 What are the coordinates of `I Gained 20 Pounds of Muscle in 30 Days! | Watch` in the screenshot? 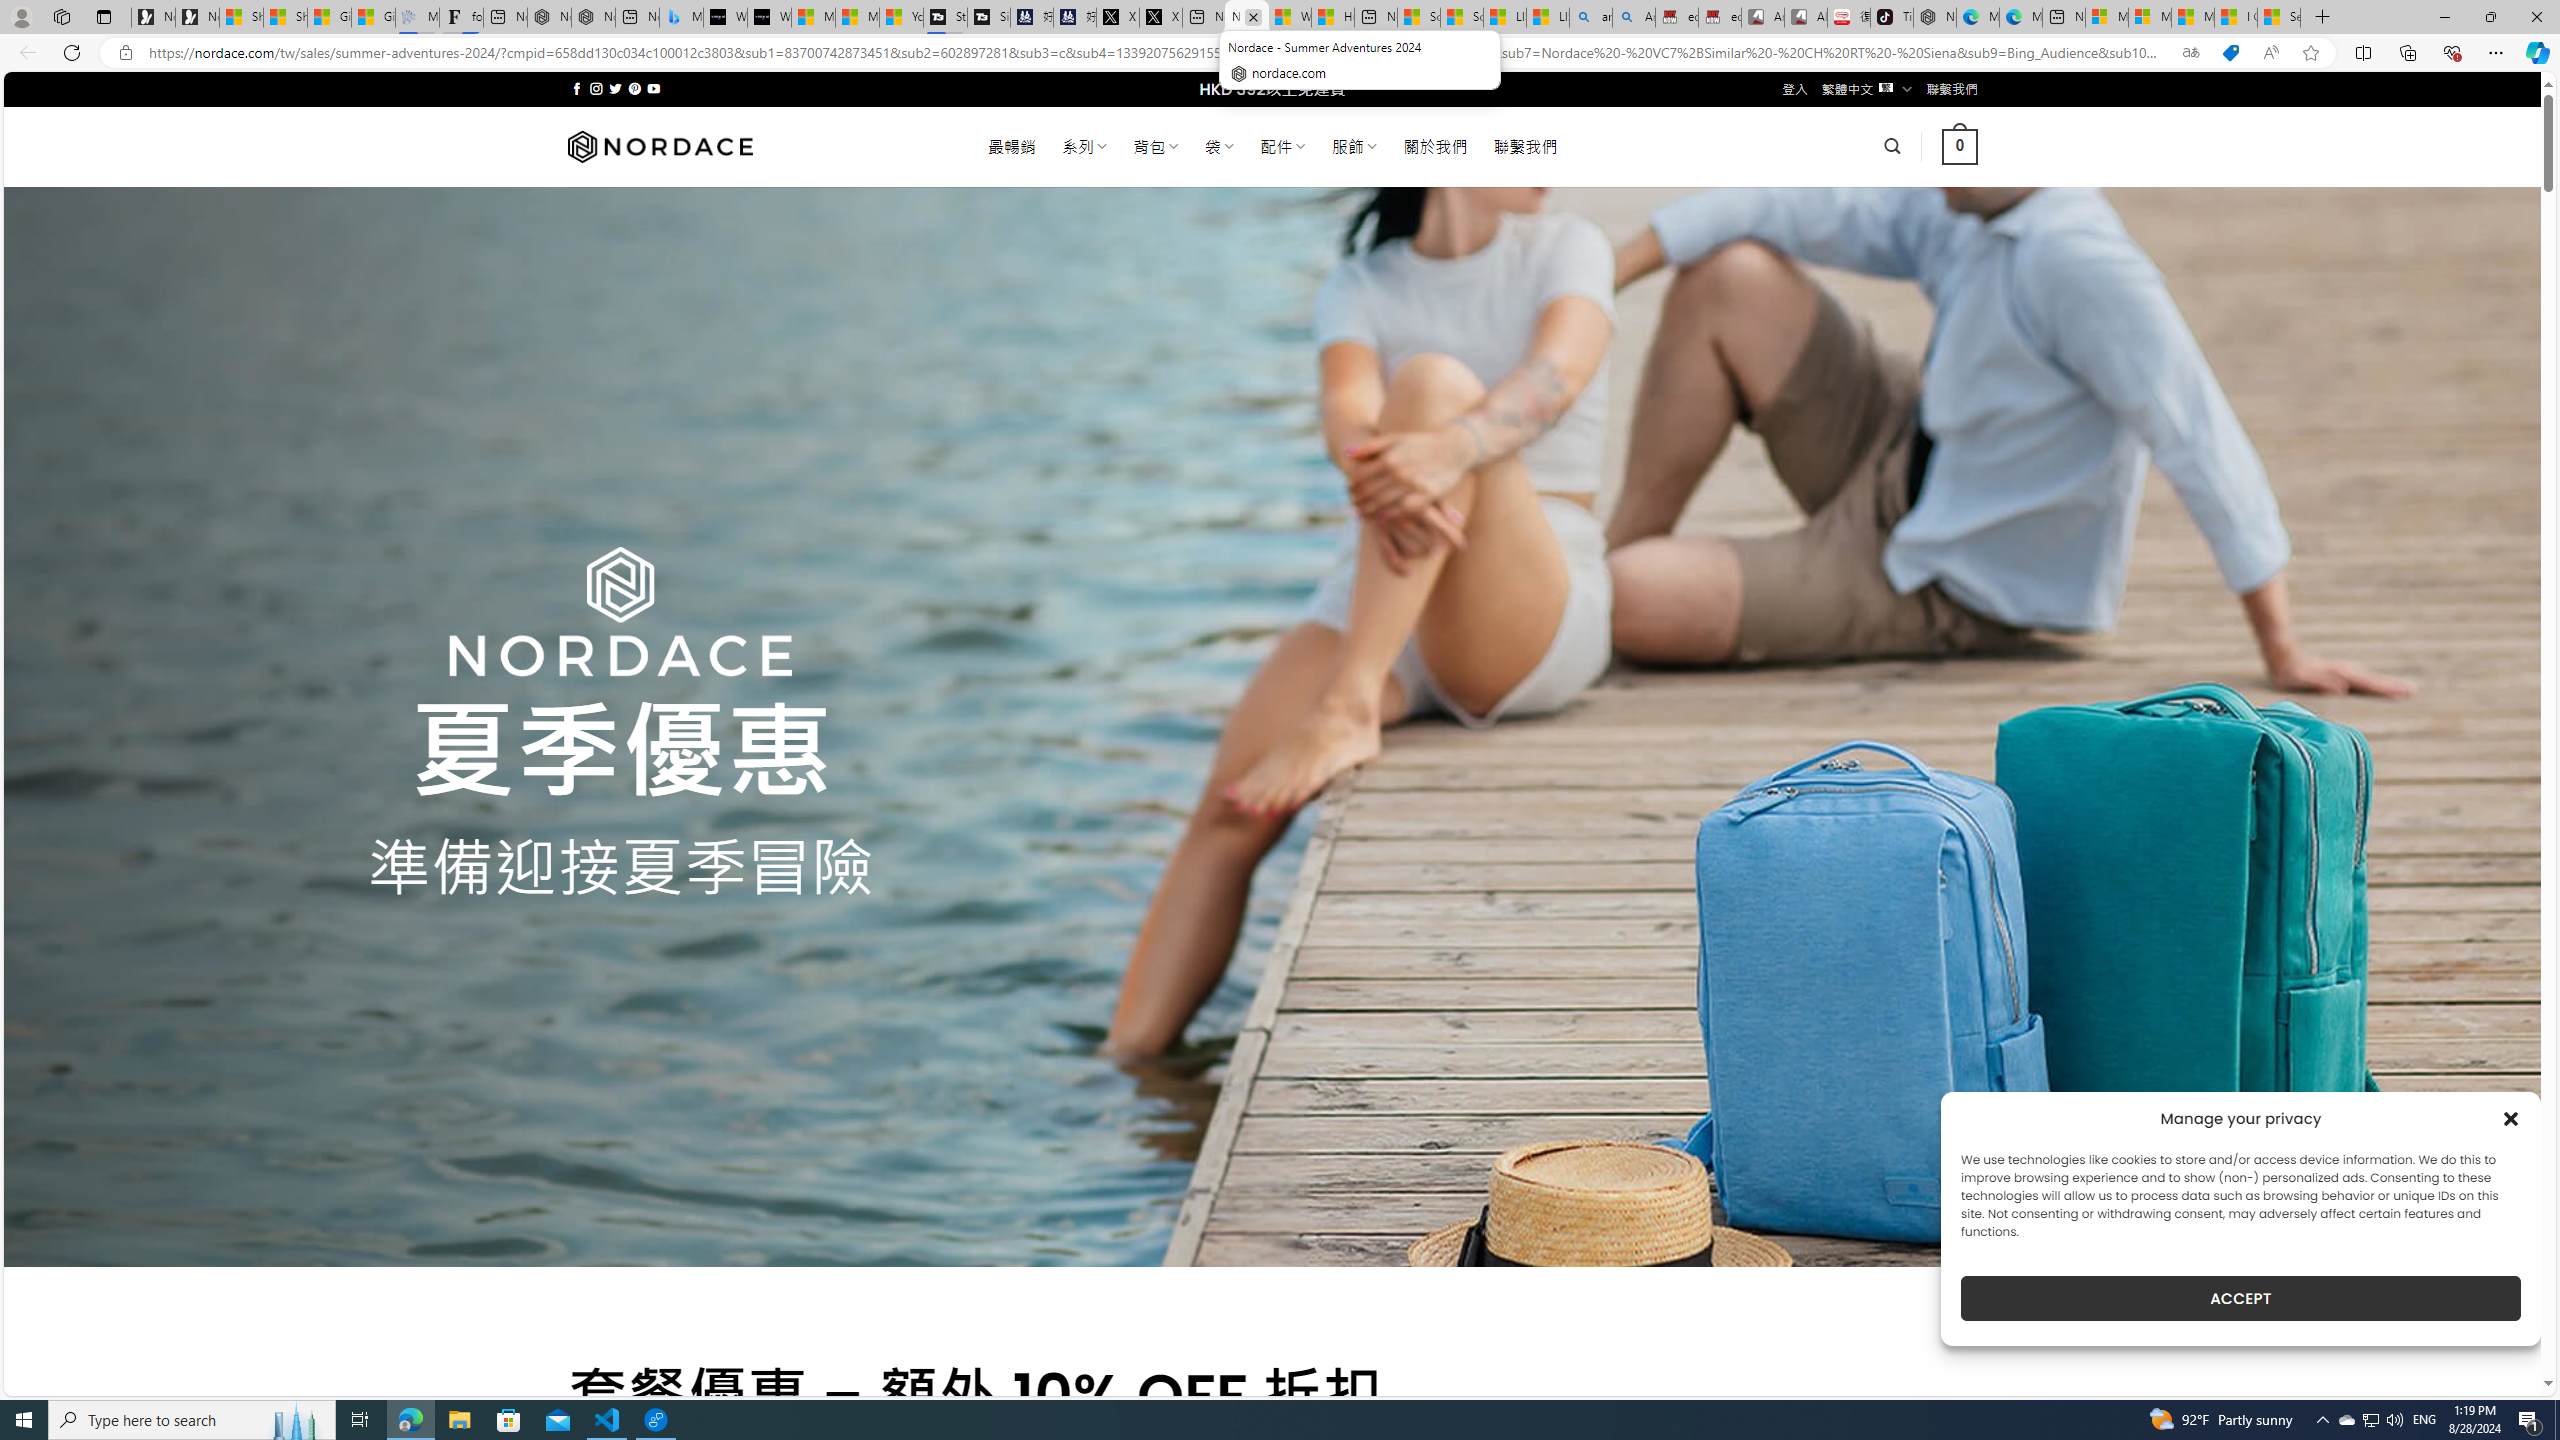 It's located at (2236, 17).